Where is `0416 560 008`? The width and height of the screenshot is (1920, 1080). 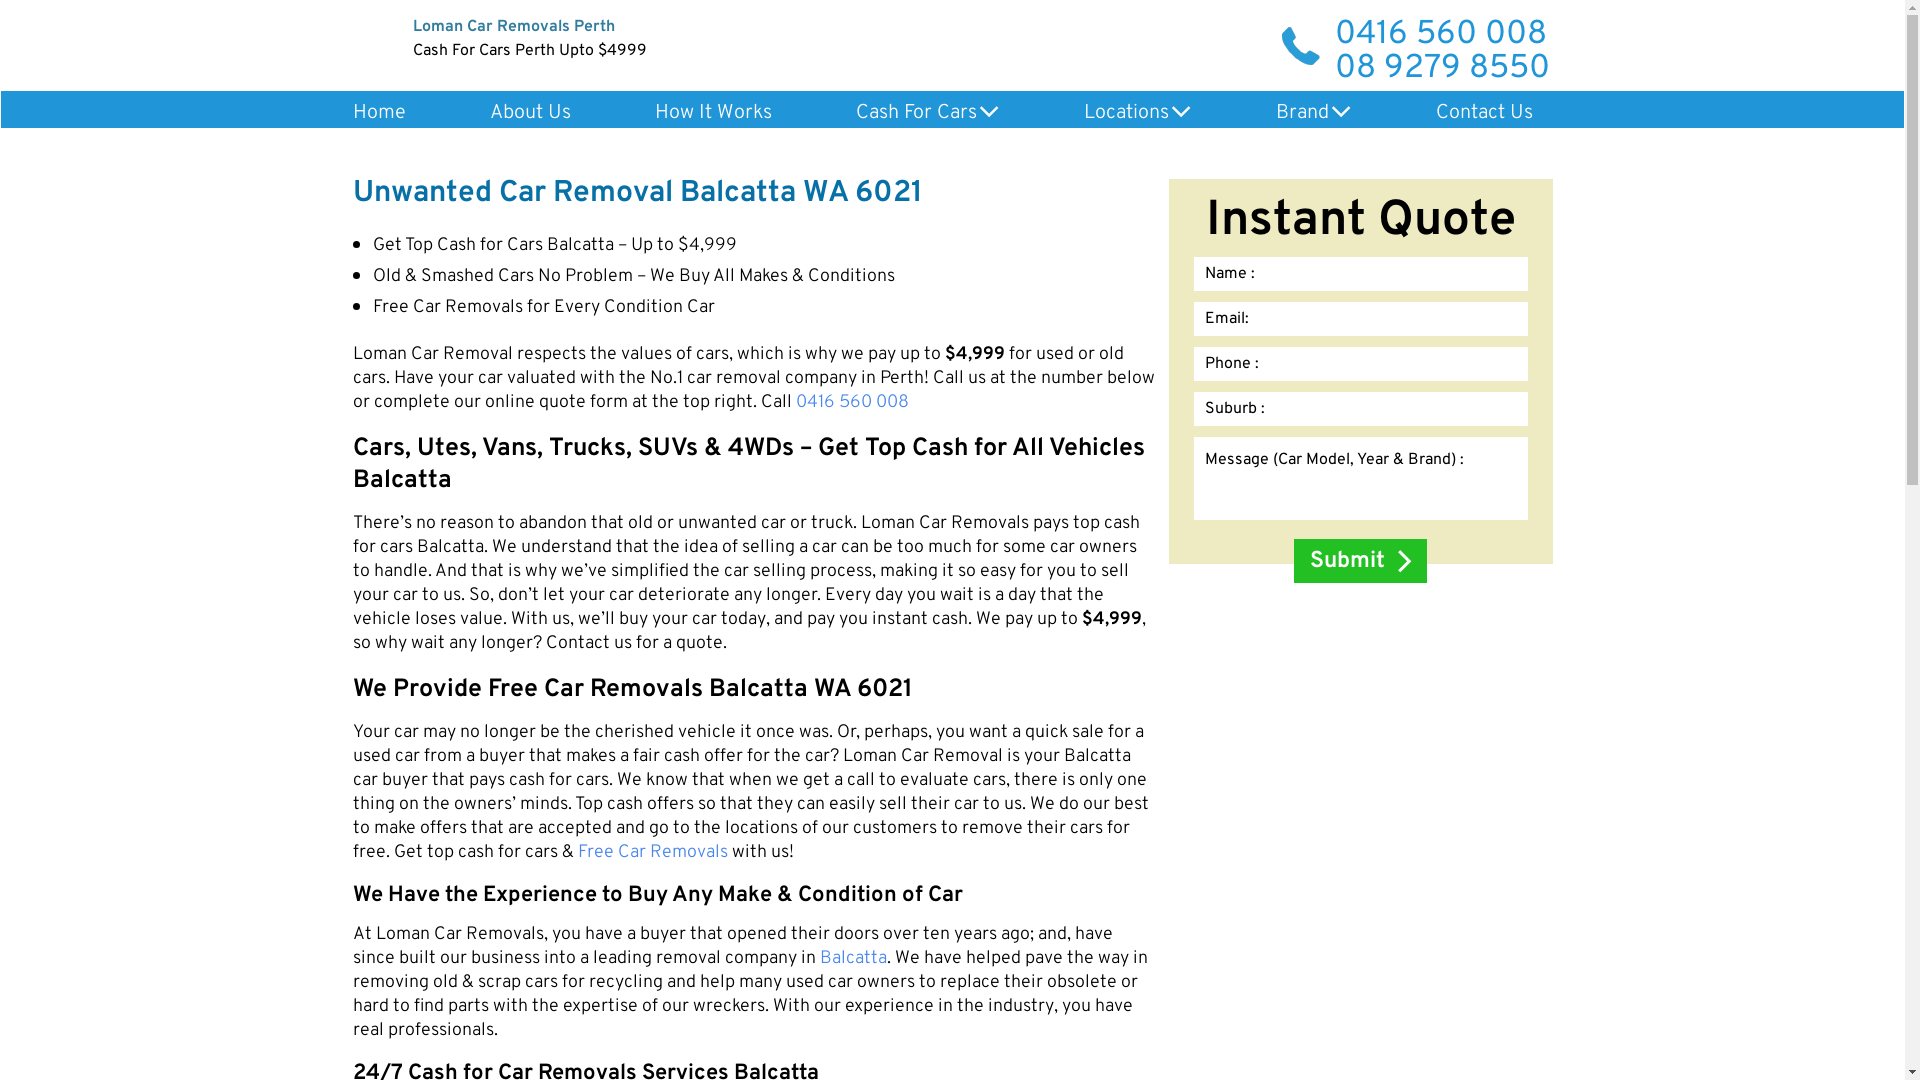 0416 560 008 is located at coordinates (1442, 35).